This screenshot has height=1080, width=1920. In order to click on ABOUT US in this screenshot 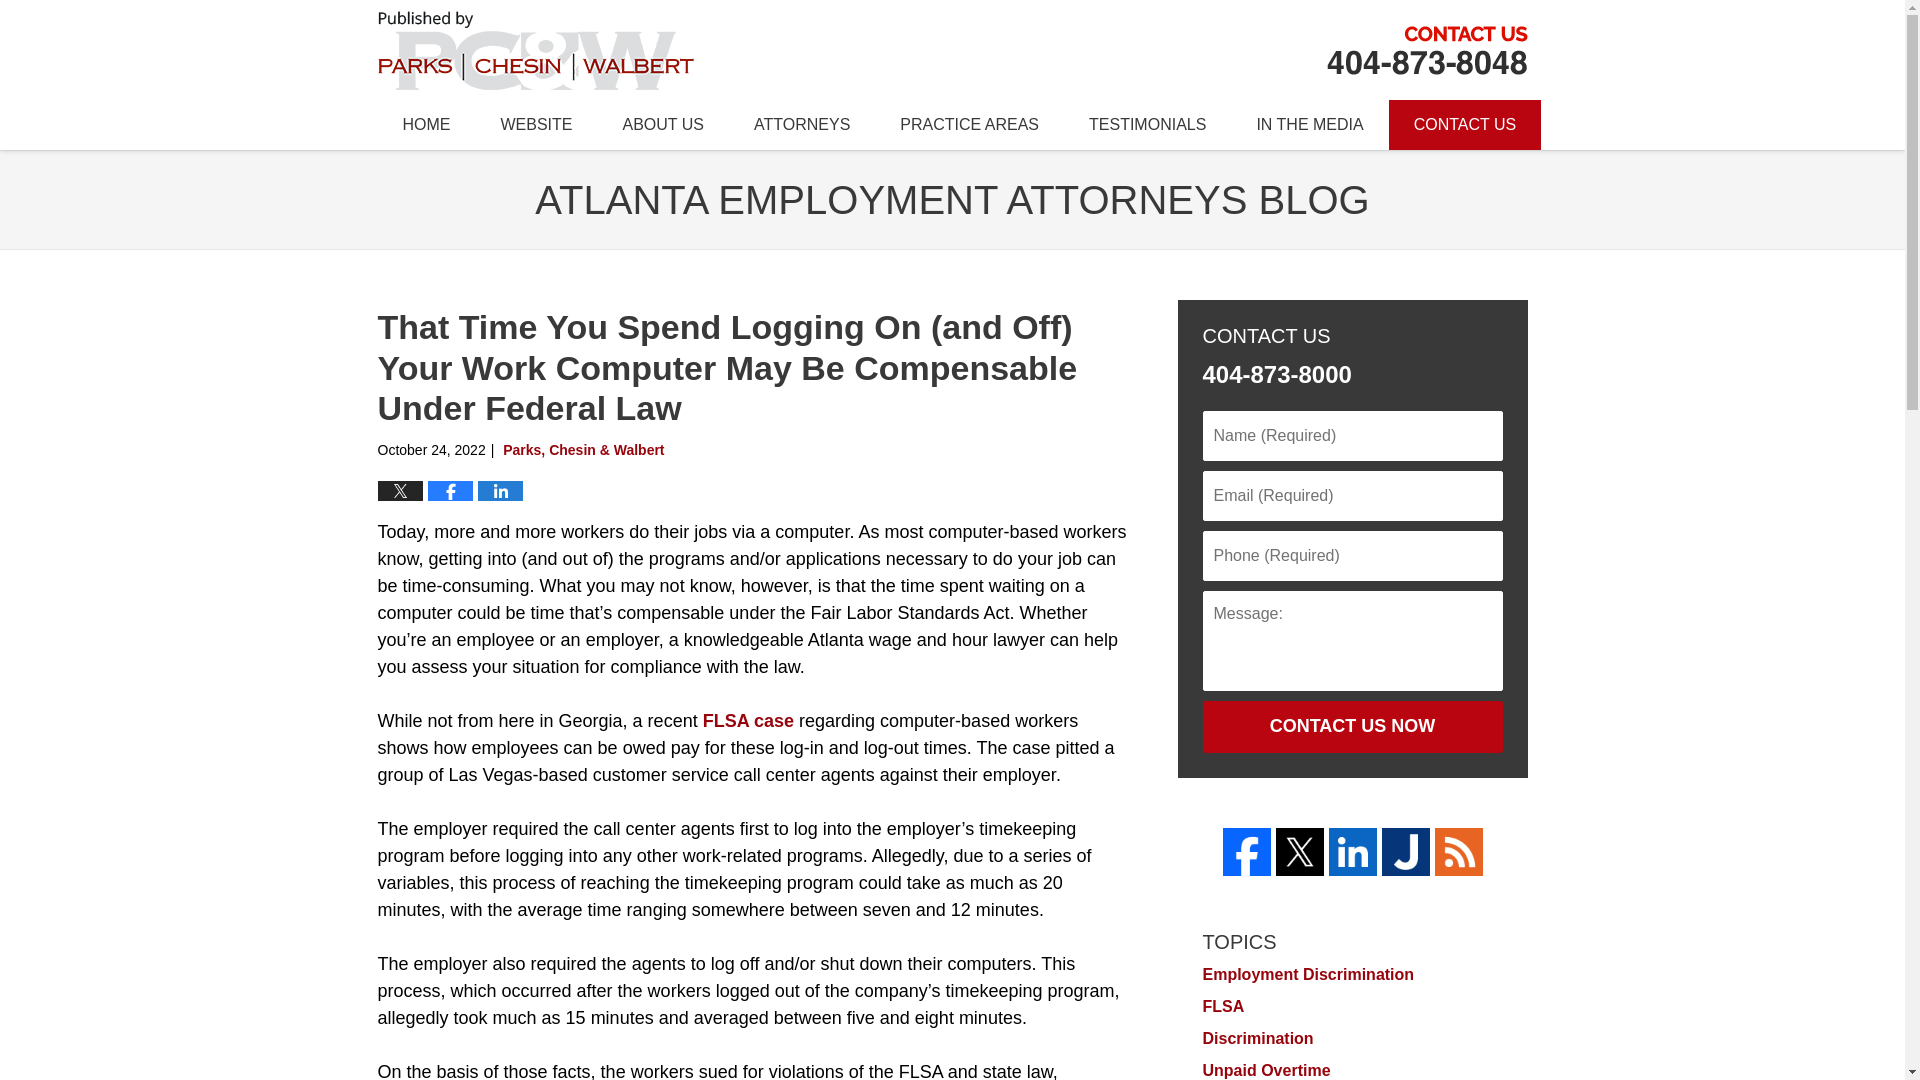, I will do `click(663, 125)`.